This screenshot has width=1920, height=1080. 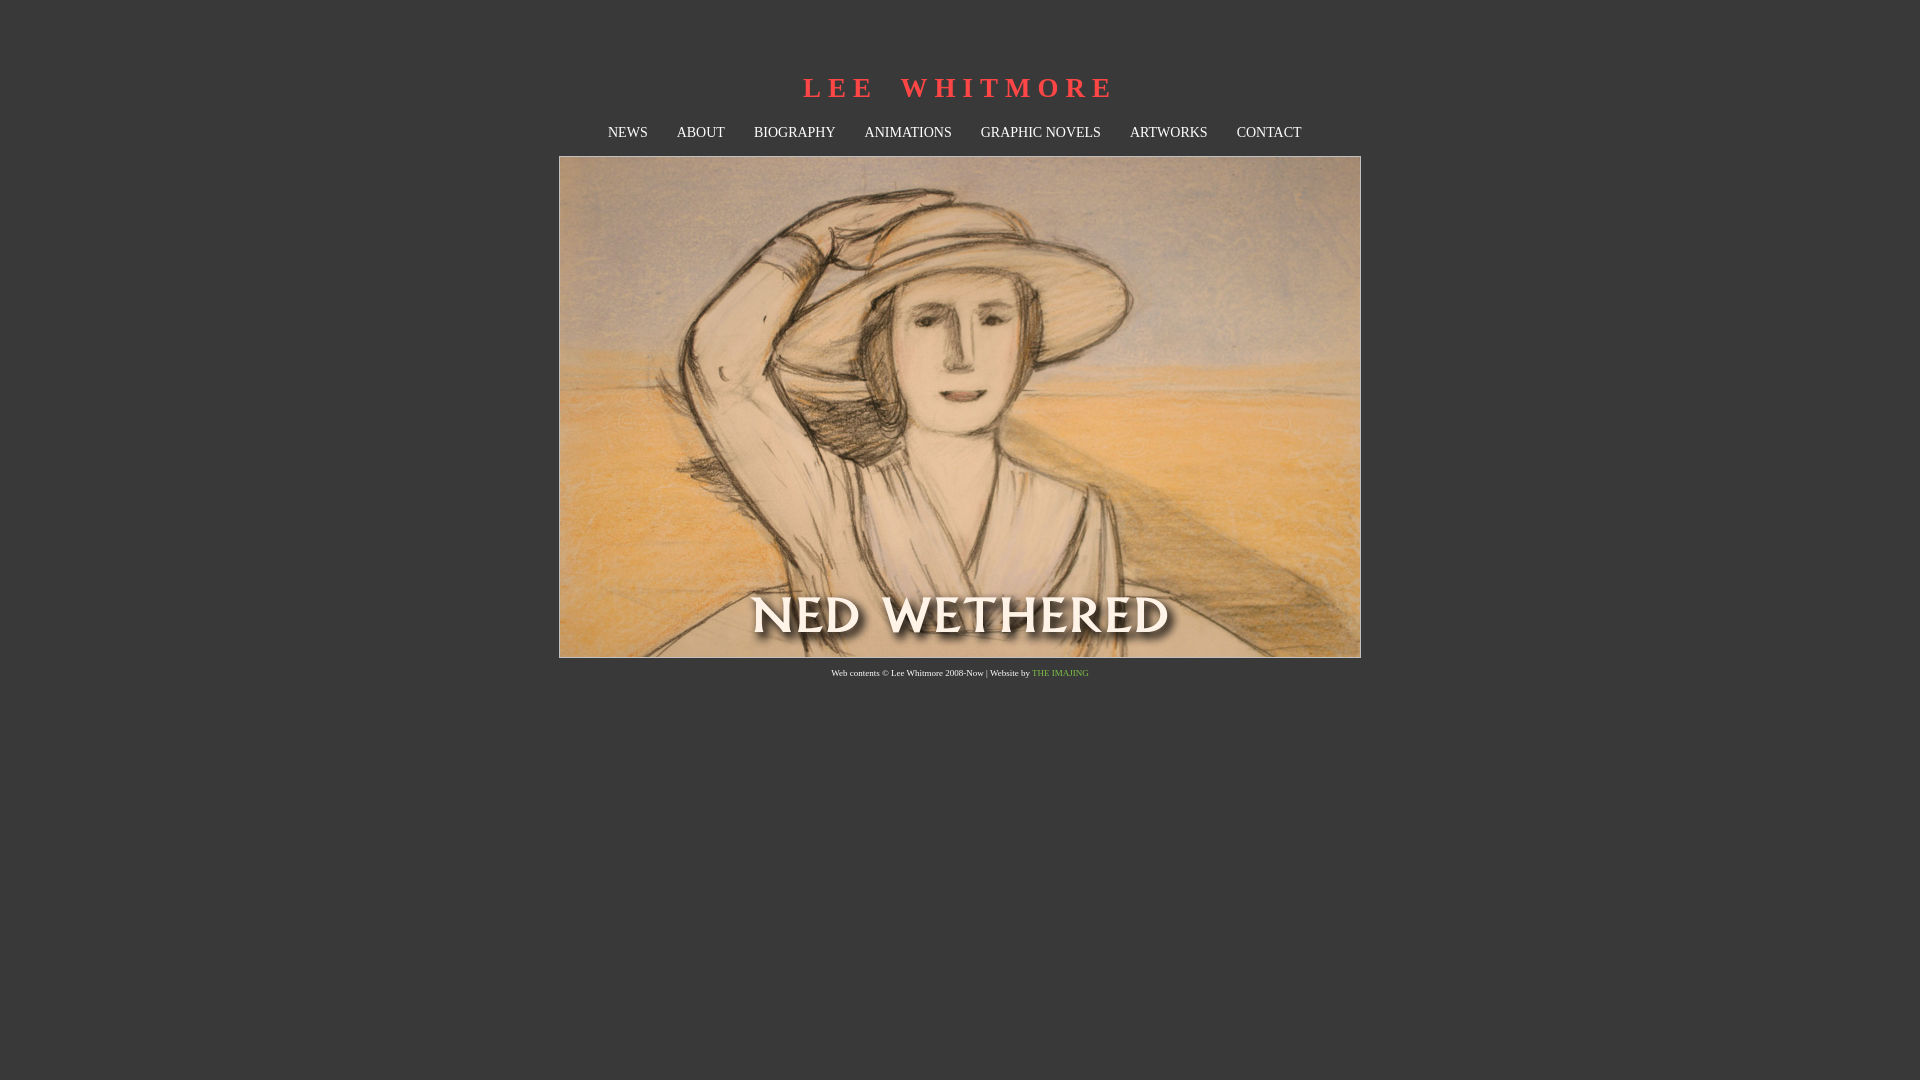 I want to click on CONTACT, so click(x=1270, y=132).